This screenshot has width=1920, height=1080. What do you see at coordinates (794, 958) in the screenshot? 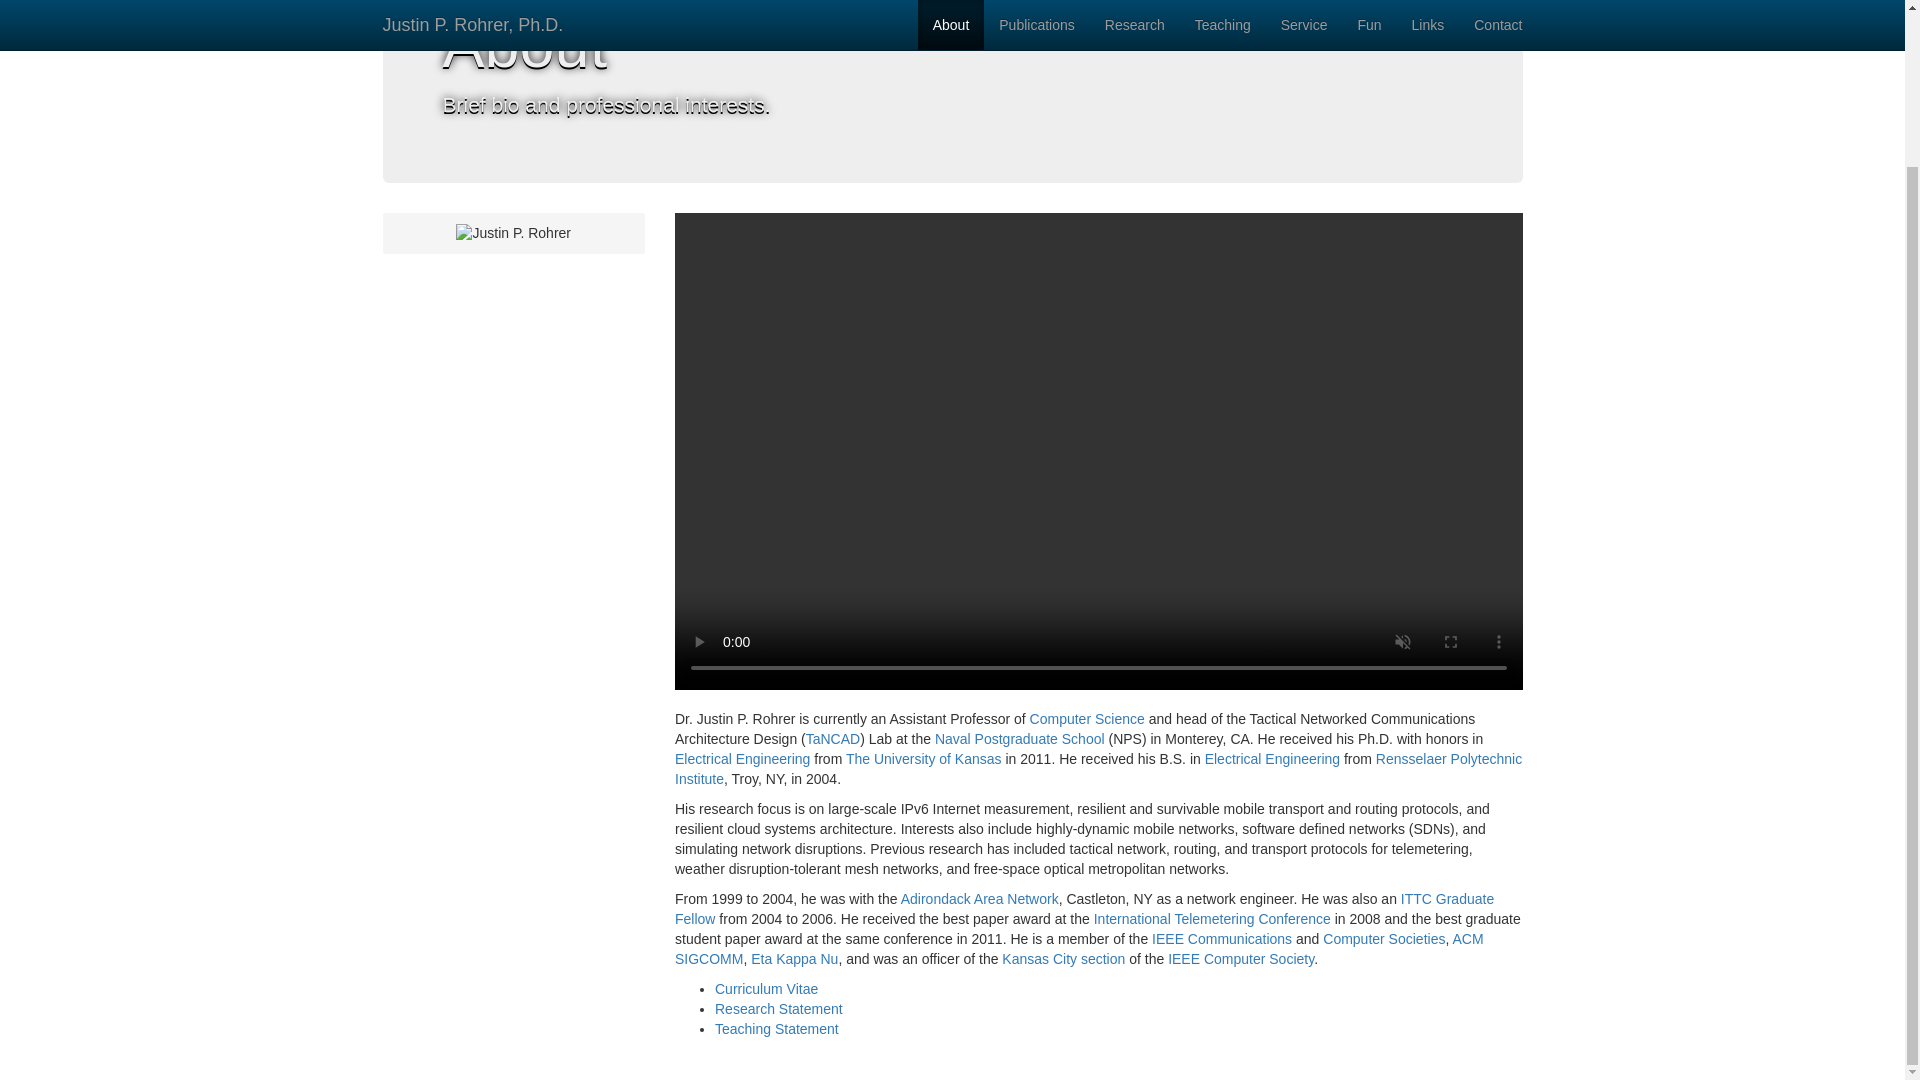
I see `Eta Kappa Nu` at bounding box center [794, 958].